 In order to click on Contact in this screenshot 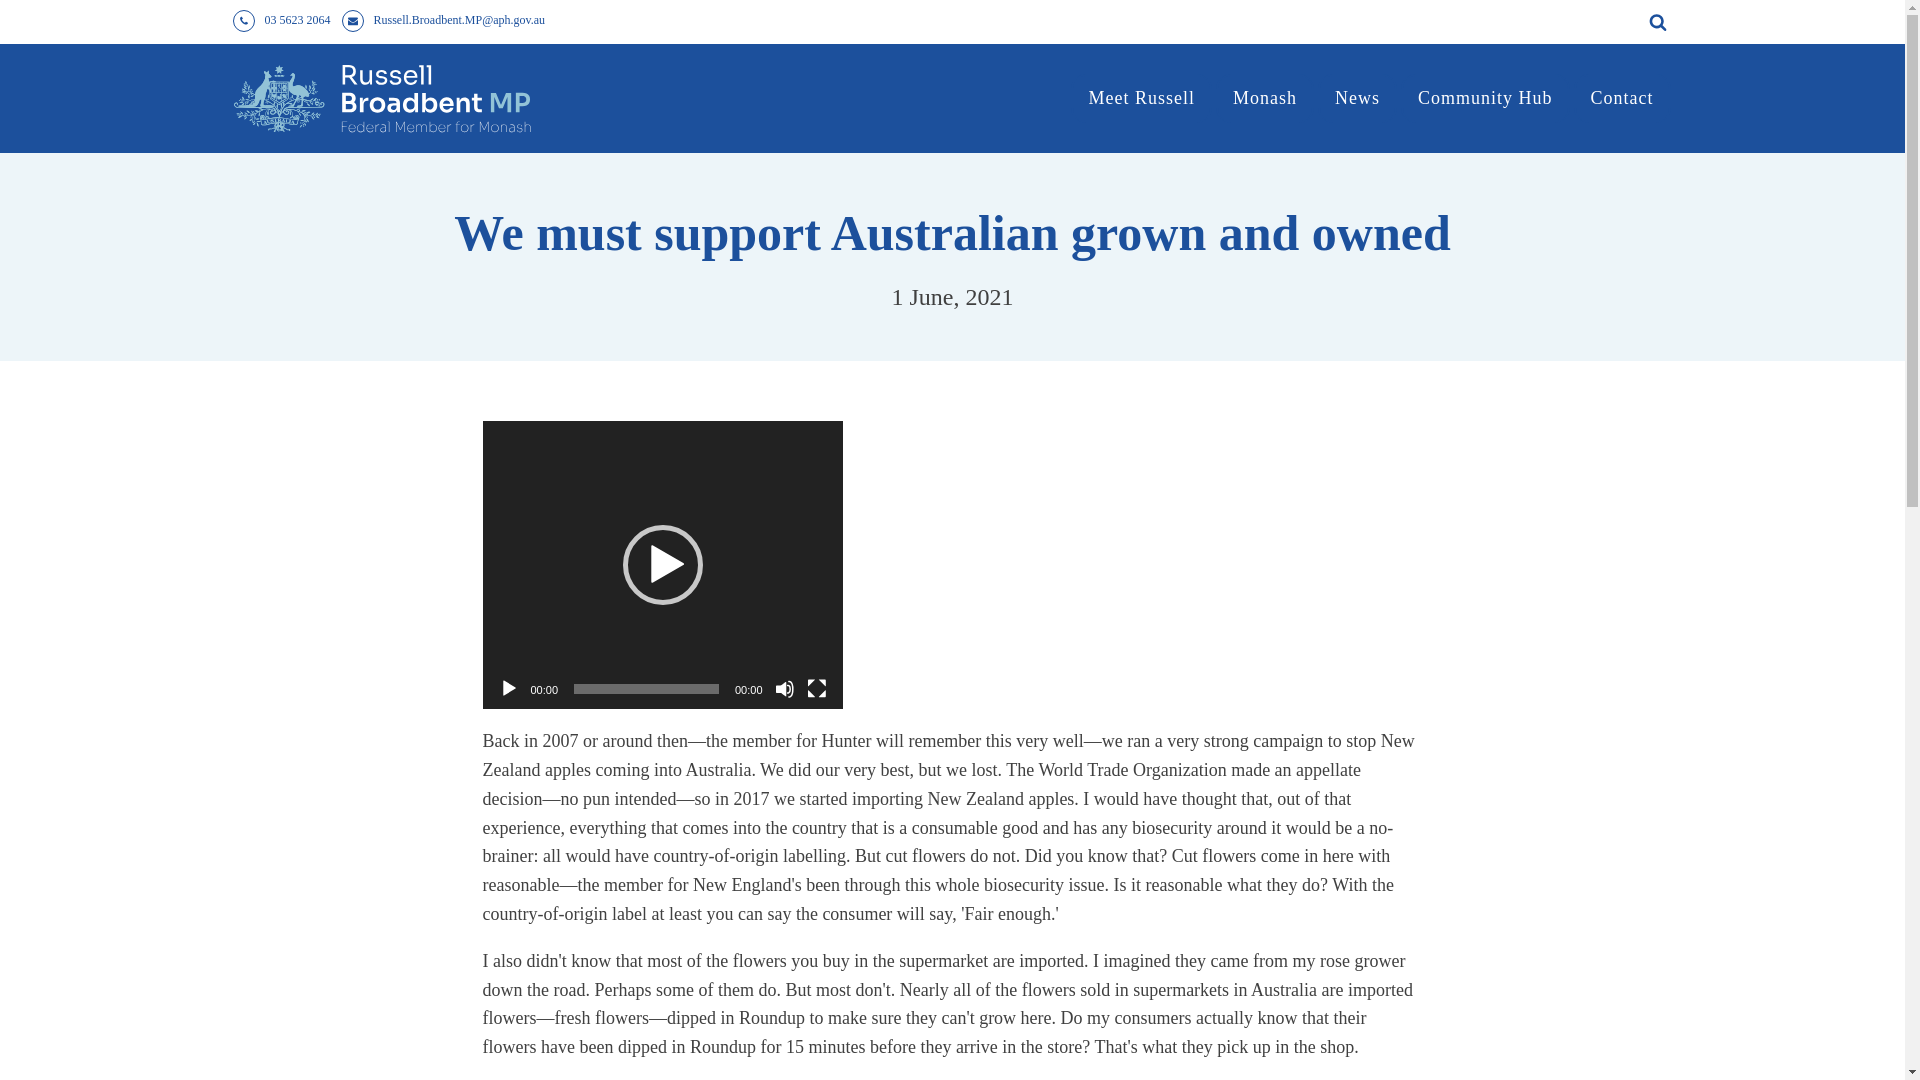, I will do `click(1622, 98)`.